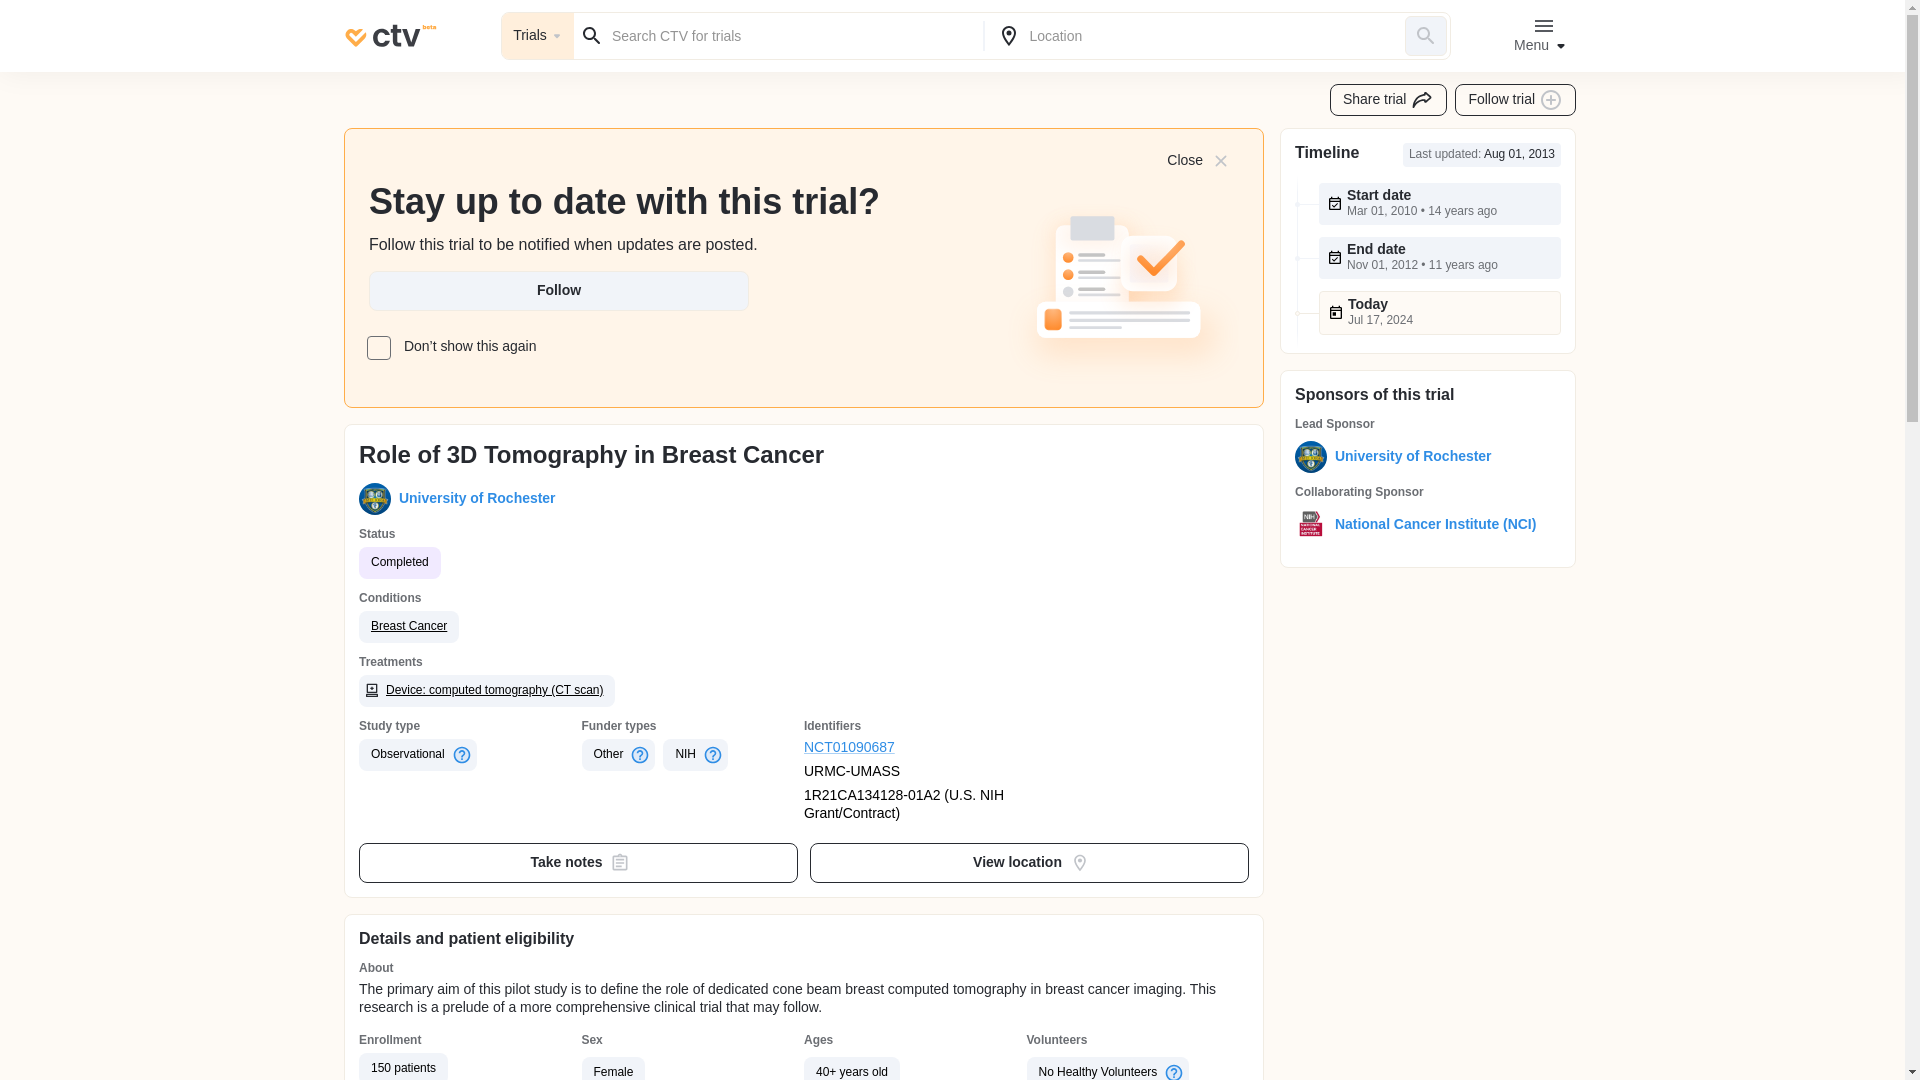 This screenshot has height=1080, width=1920. Describe the element at coordinates (578, 863) in the screenshot. I see `Take notes` at that location.